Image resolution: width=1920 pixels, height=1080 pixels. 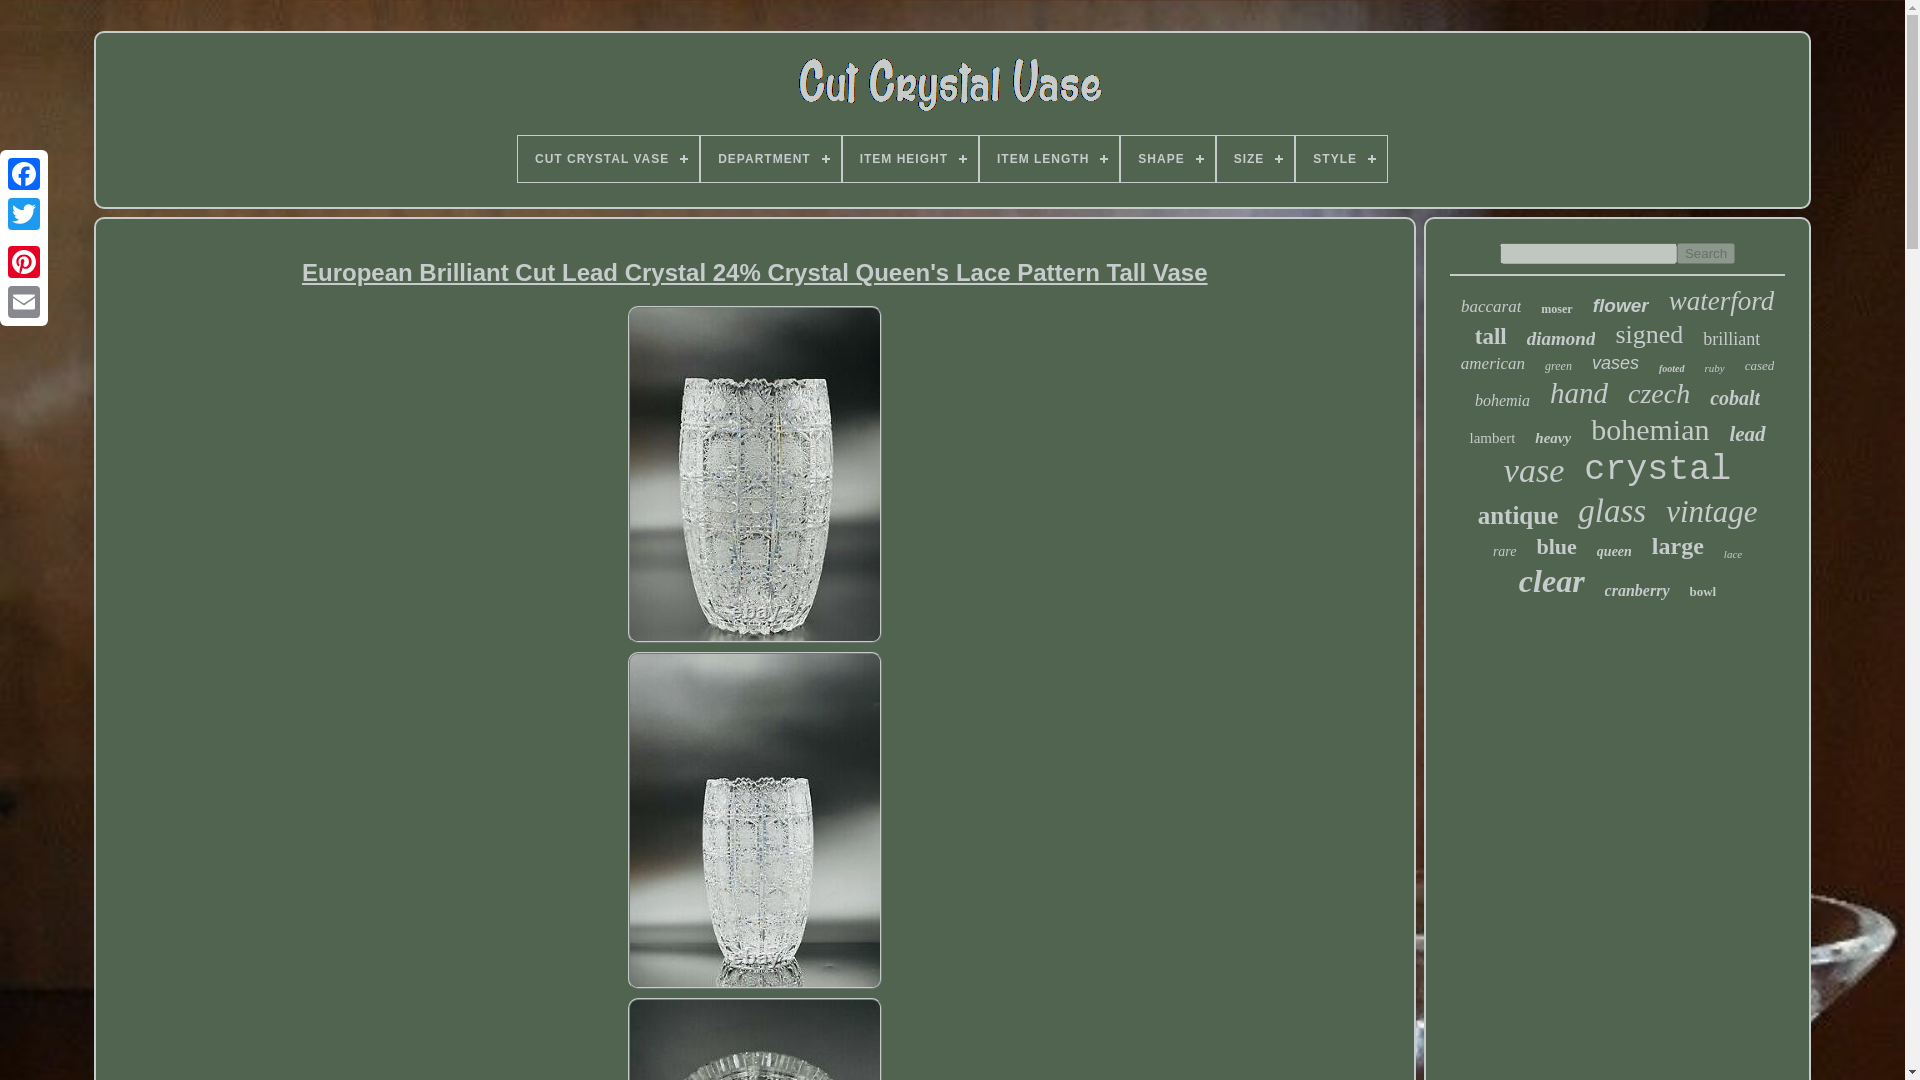 I want to click on DEPARTMENT, so click(x=770, y=159).